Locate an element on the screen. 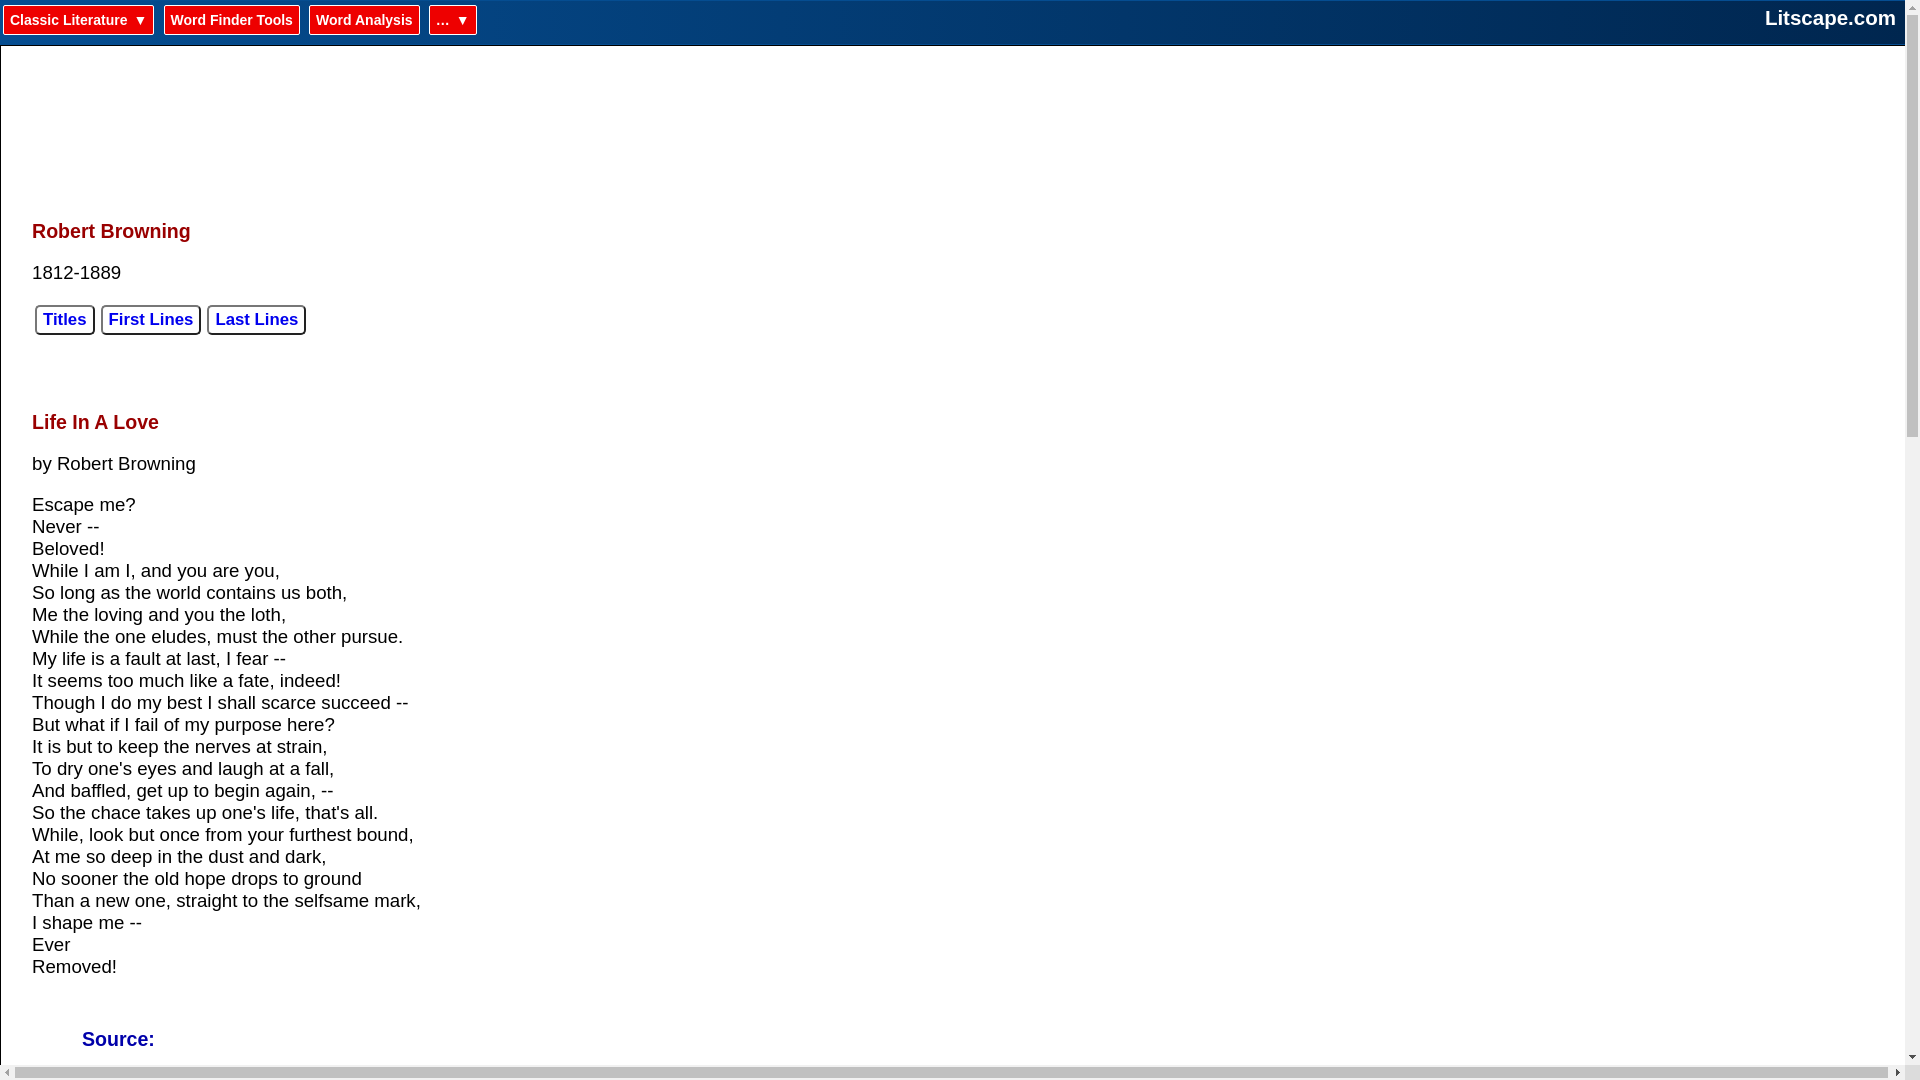 This screenshot has width=1920, height=1080. Word Finder Tools is located at coordinates (231, 20).